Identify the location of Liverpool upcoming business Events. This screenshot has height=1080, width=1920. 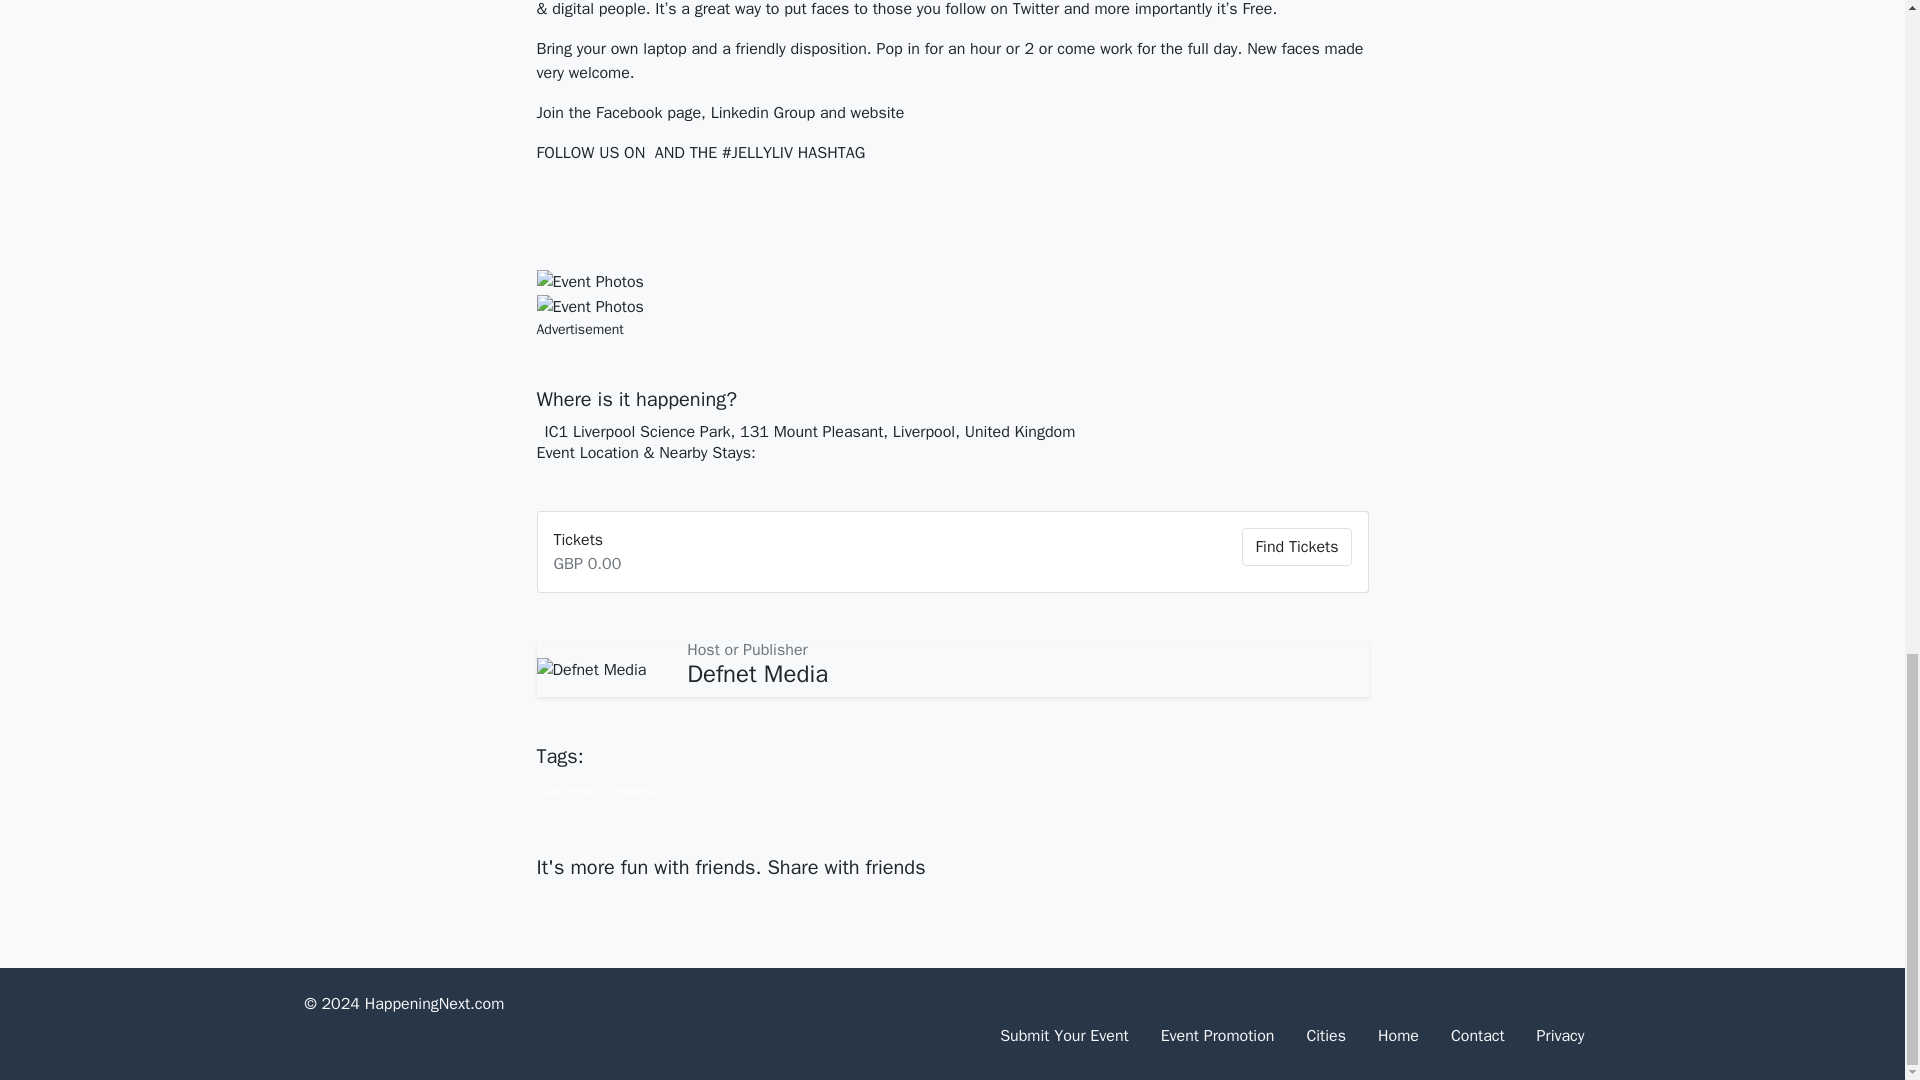
(598, 788).